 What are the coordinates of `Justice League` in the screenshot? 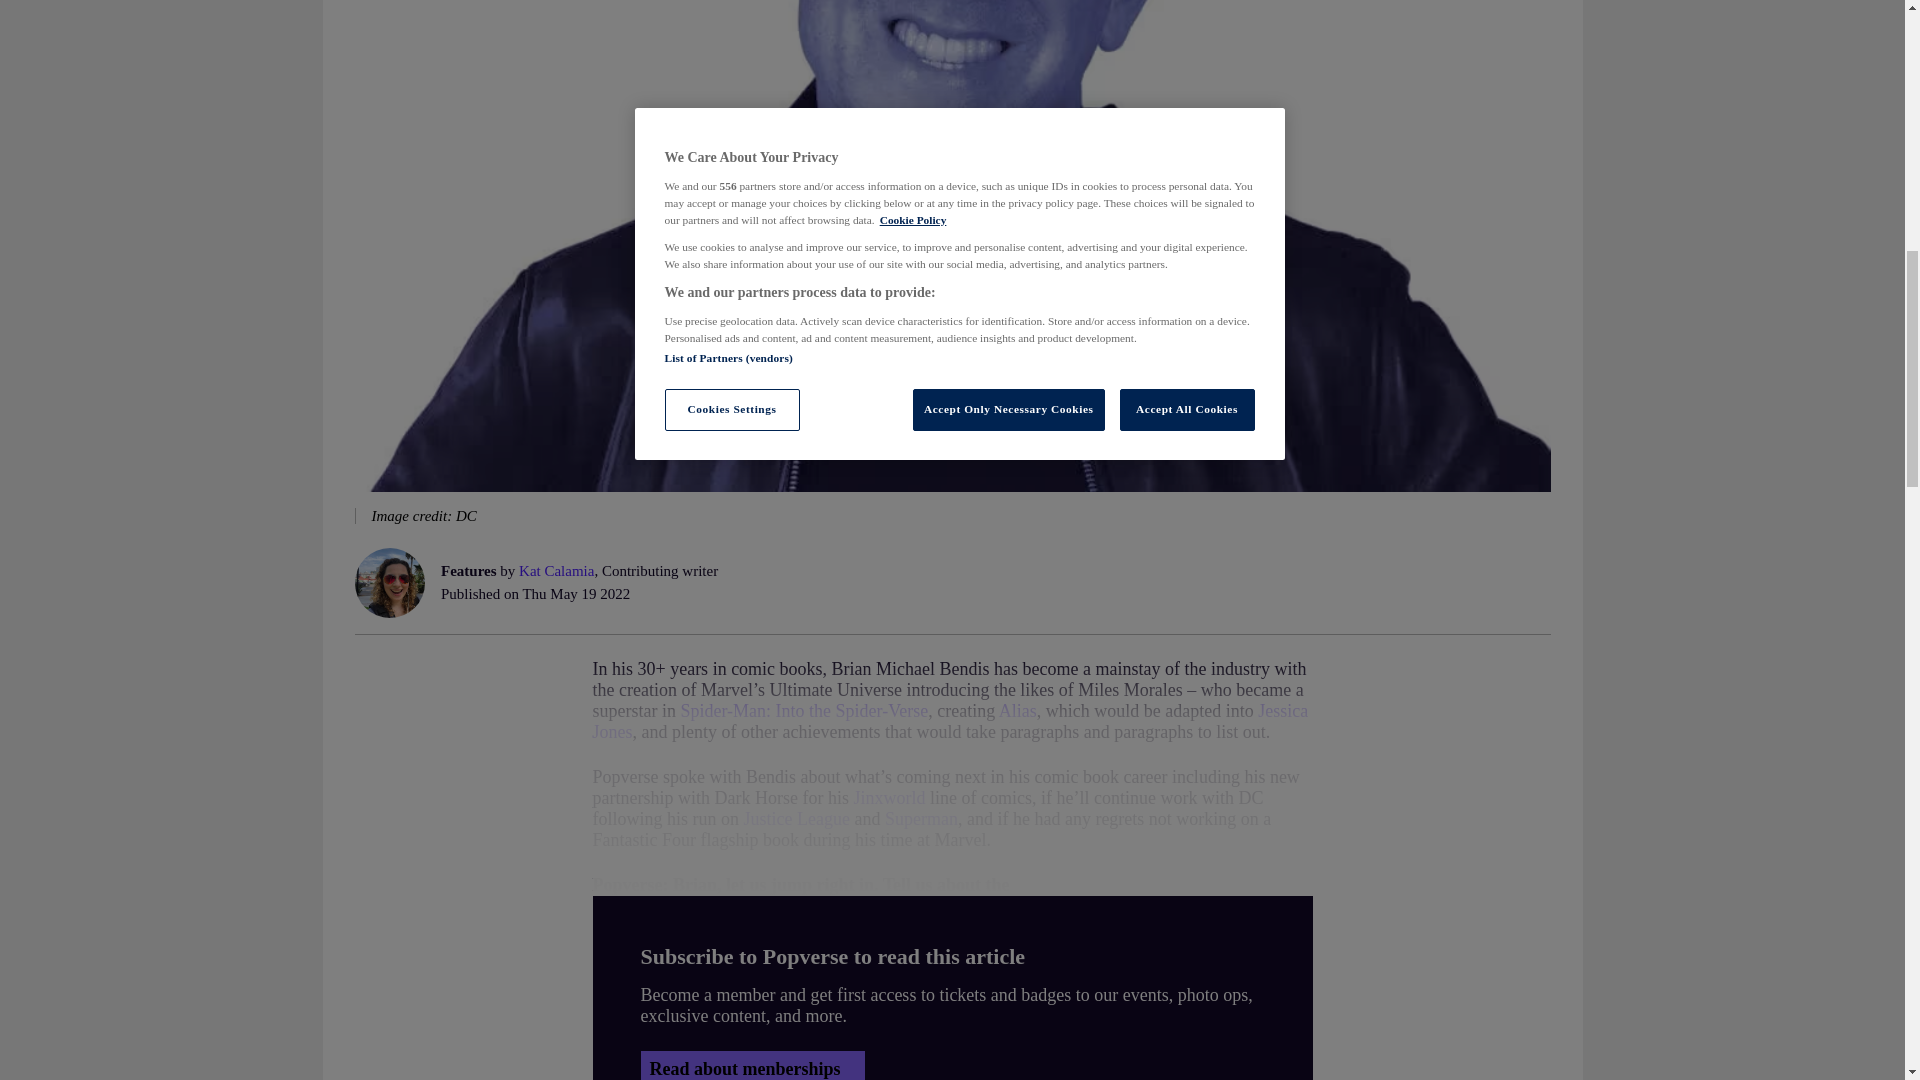 It's located at (797, 818).